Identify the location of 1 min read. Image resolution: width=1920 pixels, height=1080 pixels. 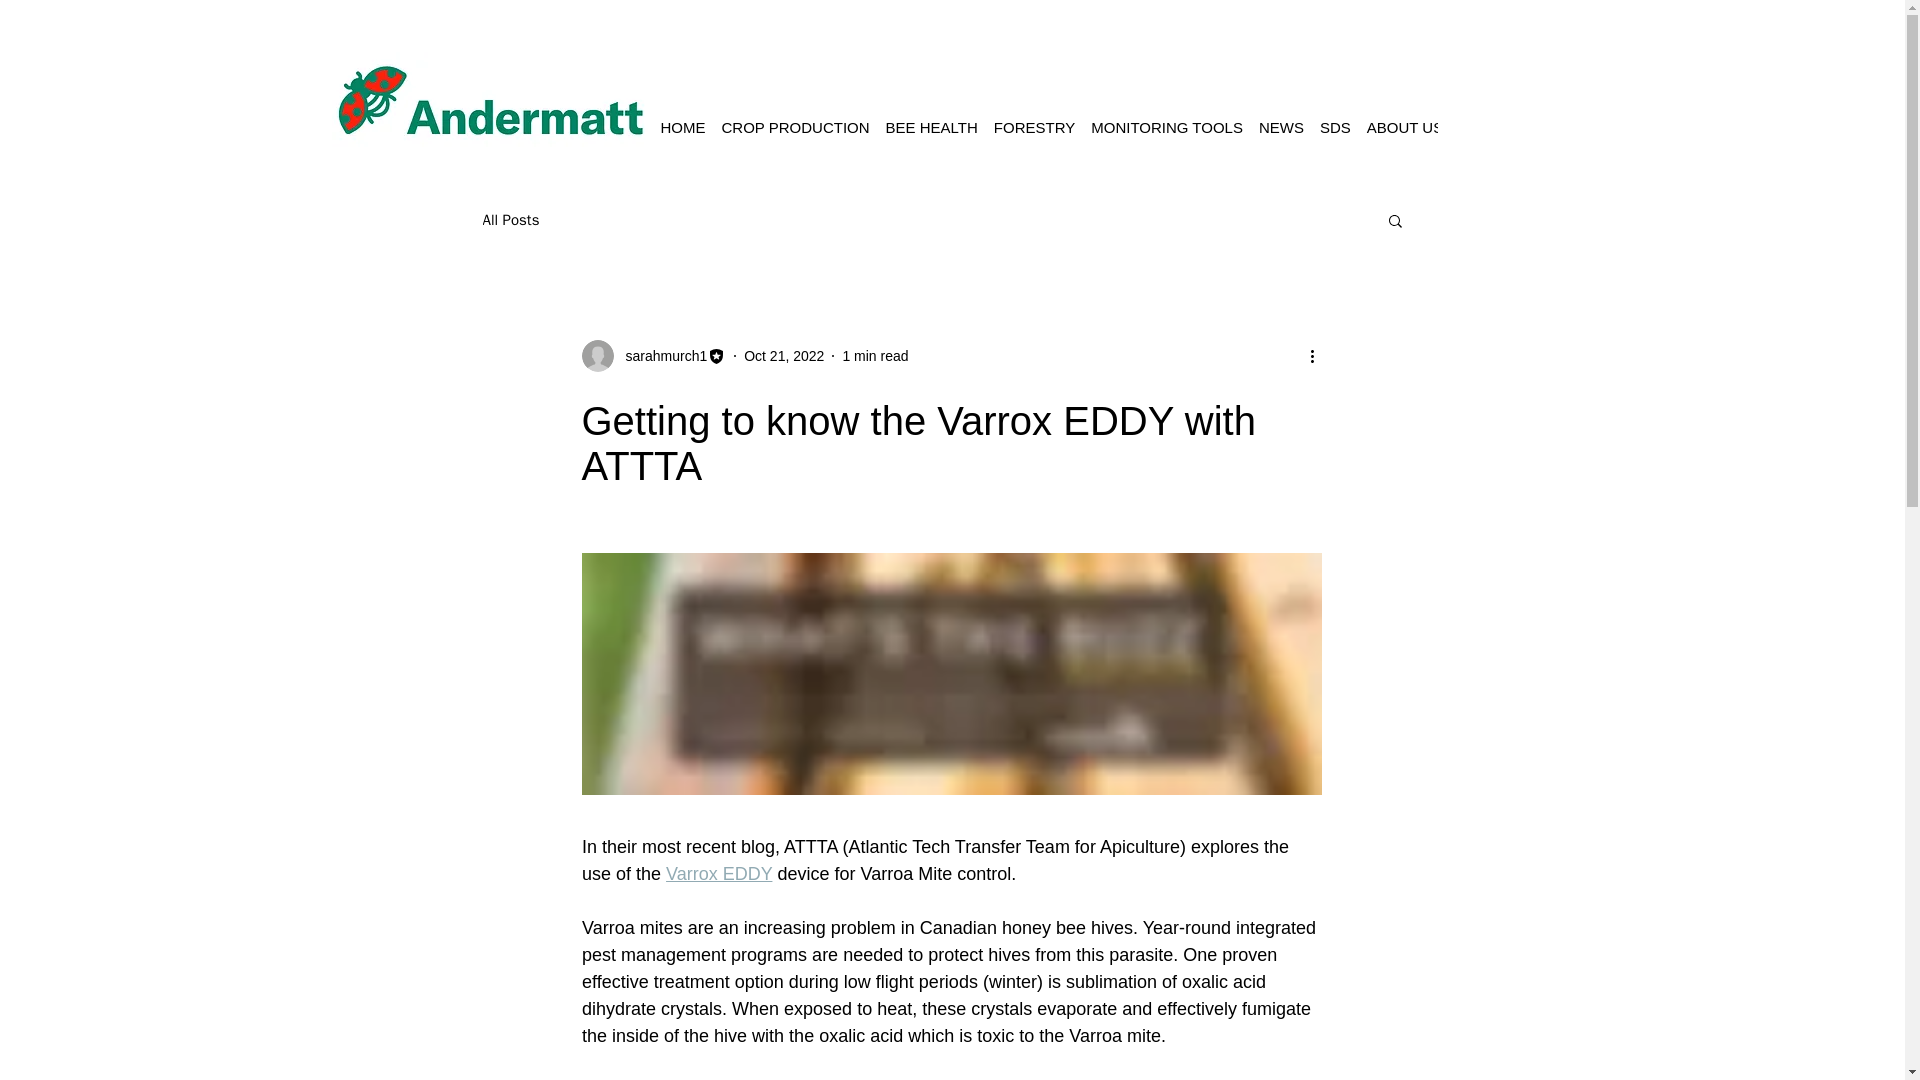
(875, 355).